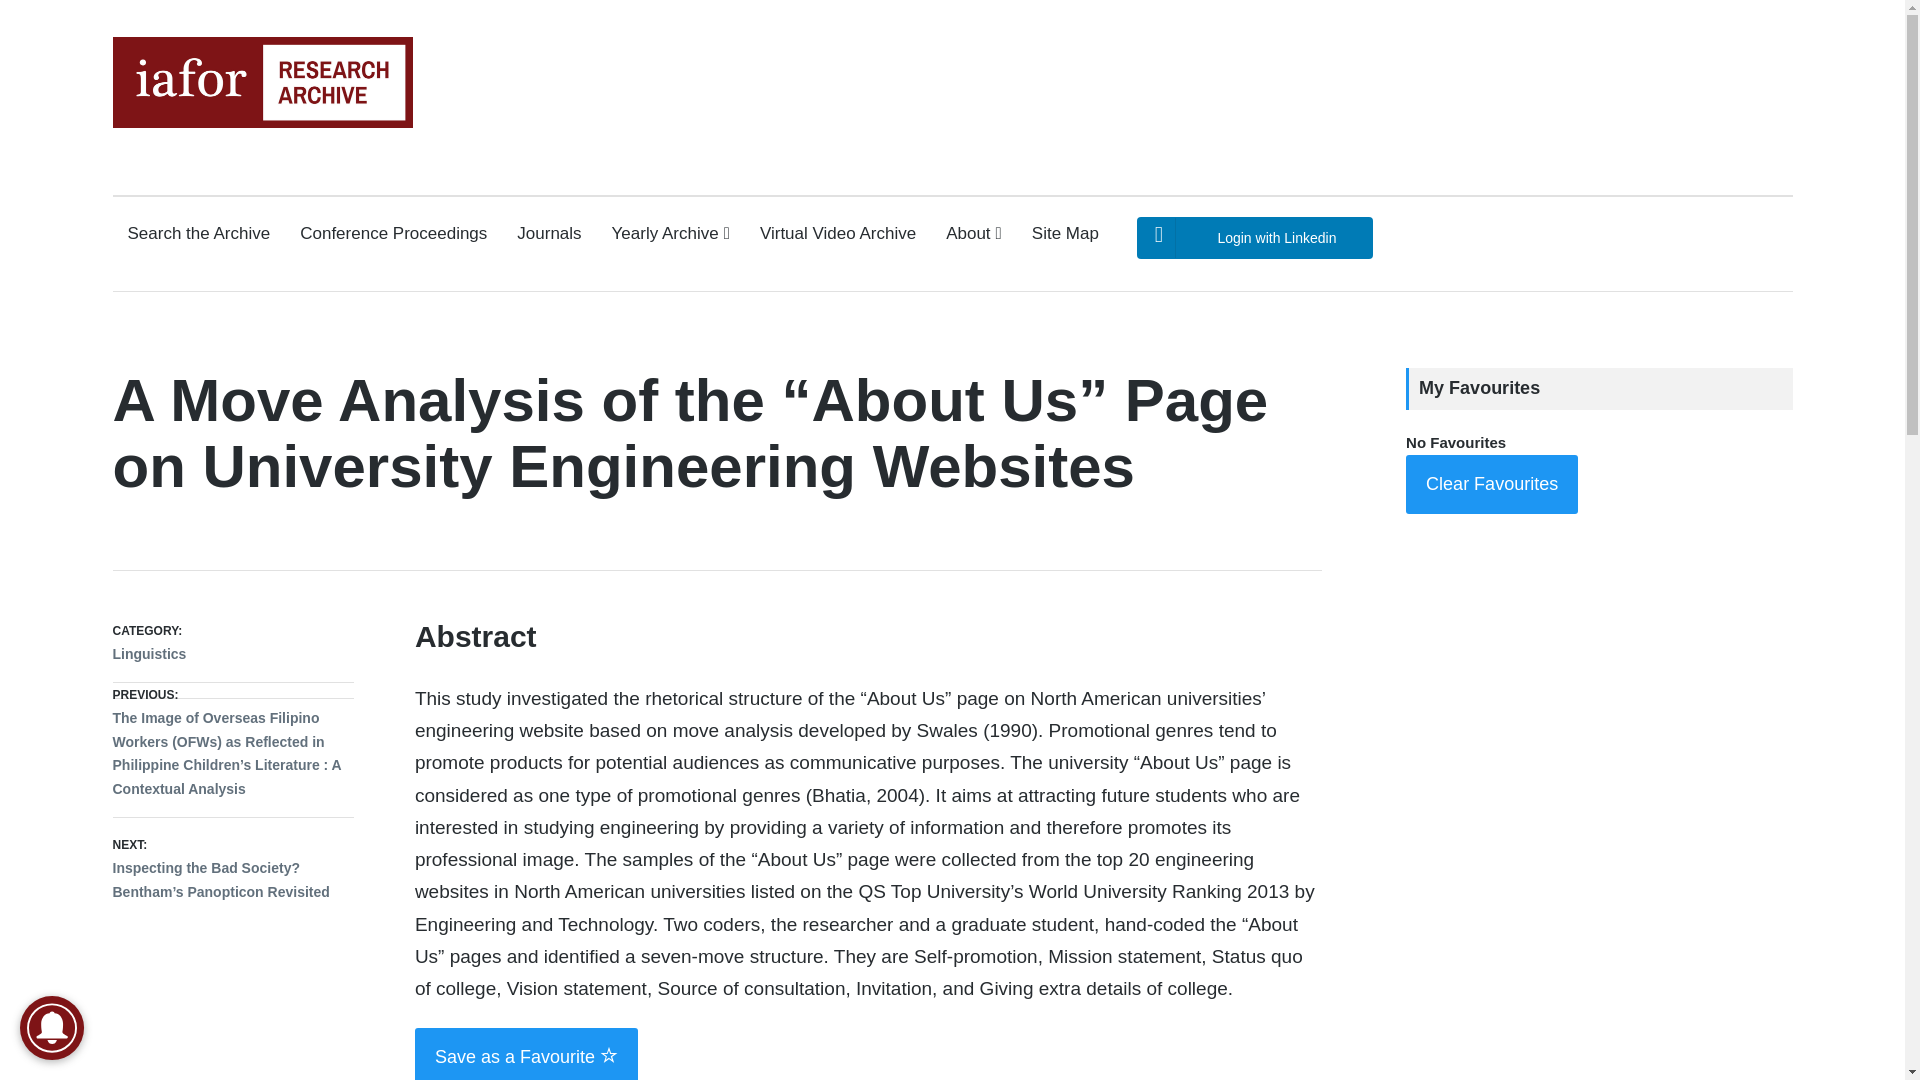 This screenshot has width=1920, height=1080. I want to click on Journals, so click(548, 234).